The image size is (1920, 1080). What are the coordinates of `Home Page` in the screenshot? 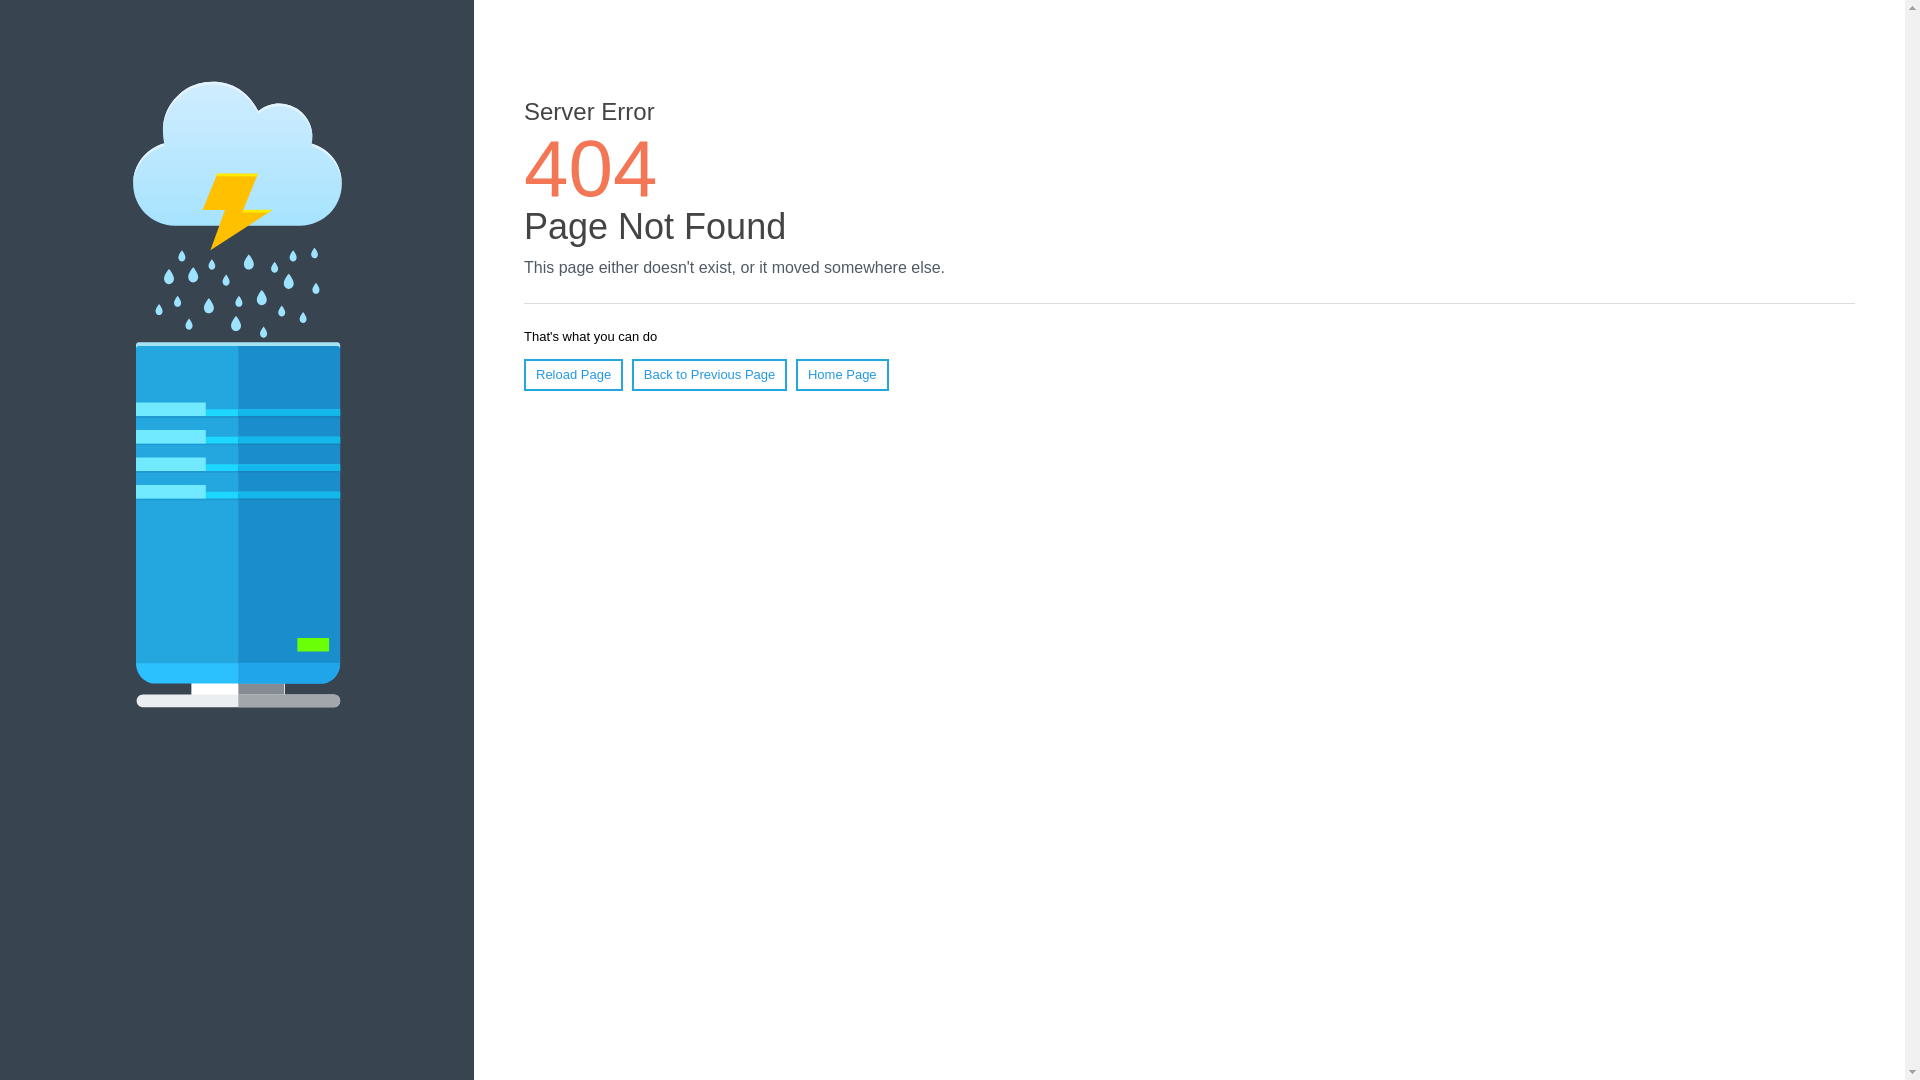 It's located at (842, 375).